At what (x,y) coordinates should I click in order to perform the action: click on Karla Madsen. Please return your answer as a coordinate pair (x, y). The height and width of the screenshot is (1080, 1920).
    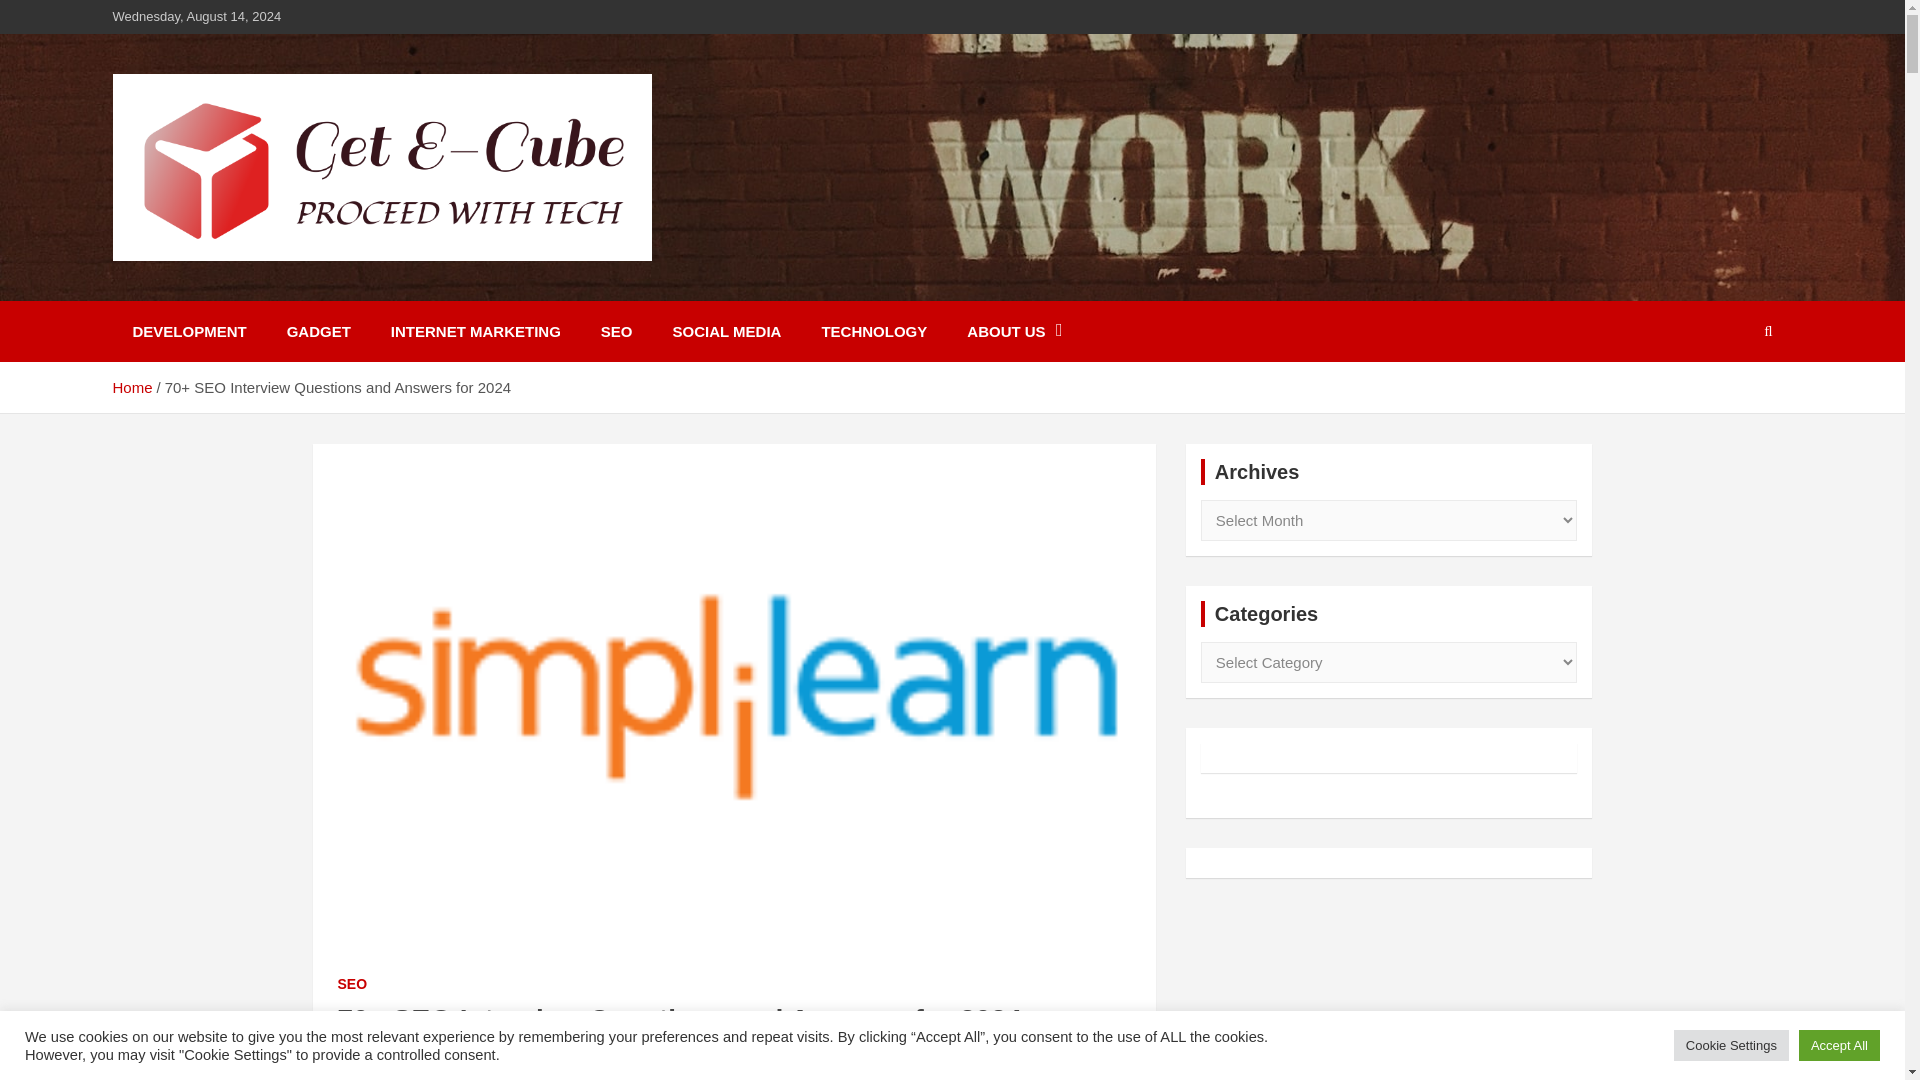
    Looking at the image, I should click on (500, 1057).